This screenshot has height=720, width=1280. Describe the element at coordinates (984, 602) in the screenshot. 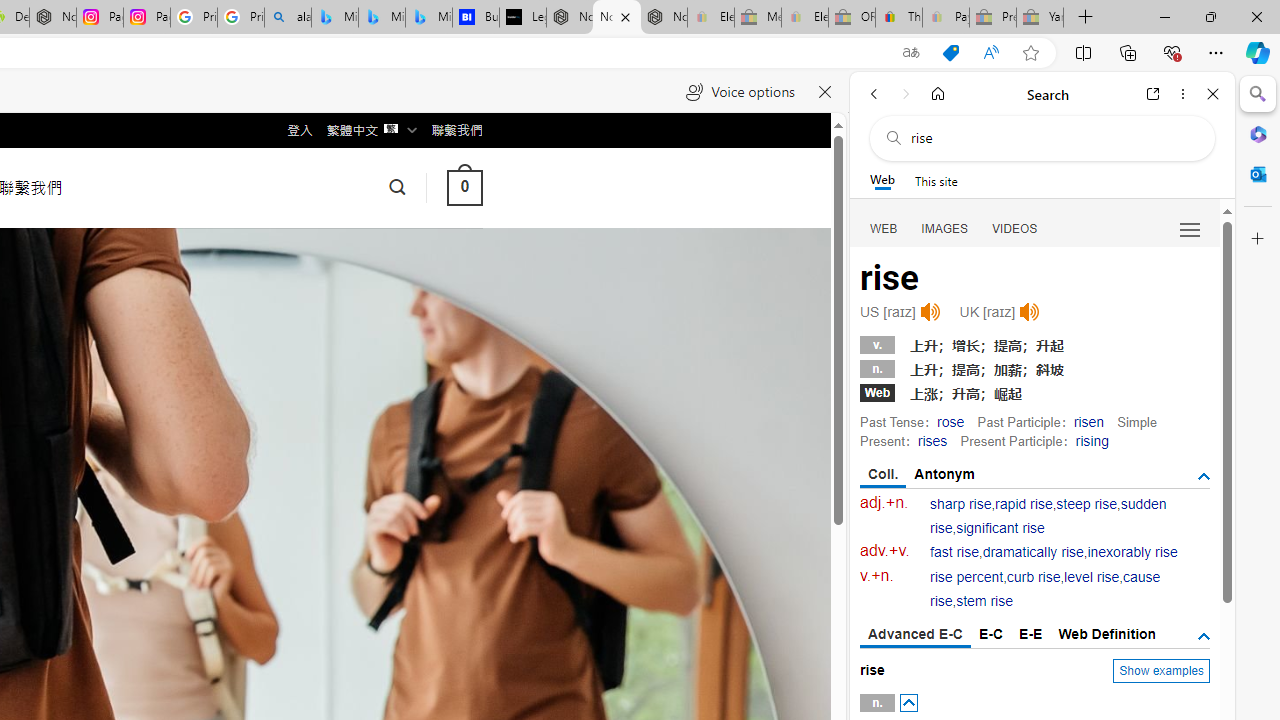

I see `stem rise` at that location.